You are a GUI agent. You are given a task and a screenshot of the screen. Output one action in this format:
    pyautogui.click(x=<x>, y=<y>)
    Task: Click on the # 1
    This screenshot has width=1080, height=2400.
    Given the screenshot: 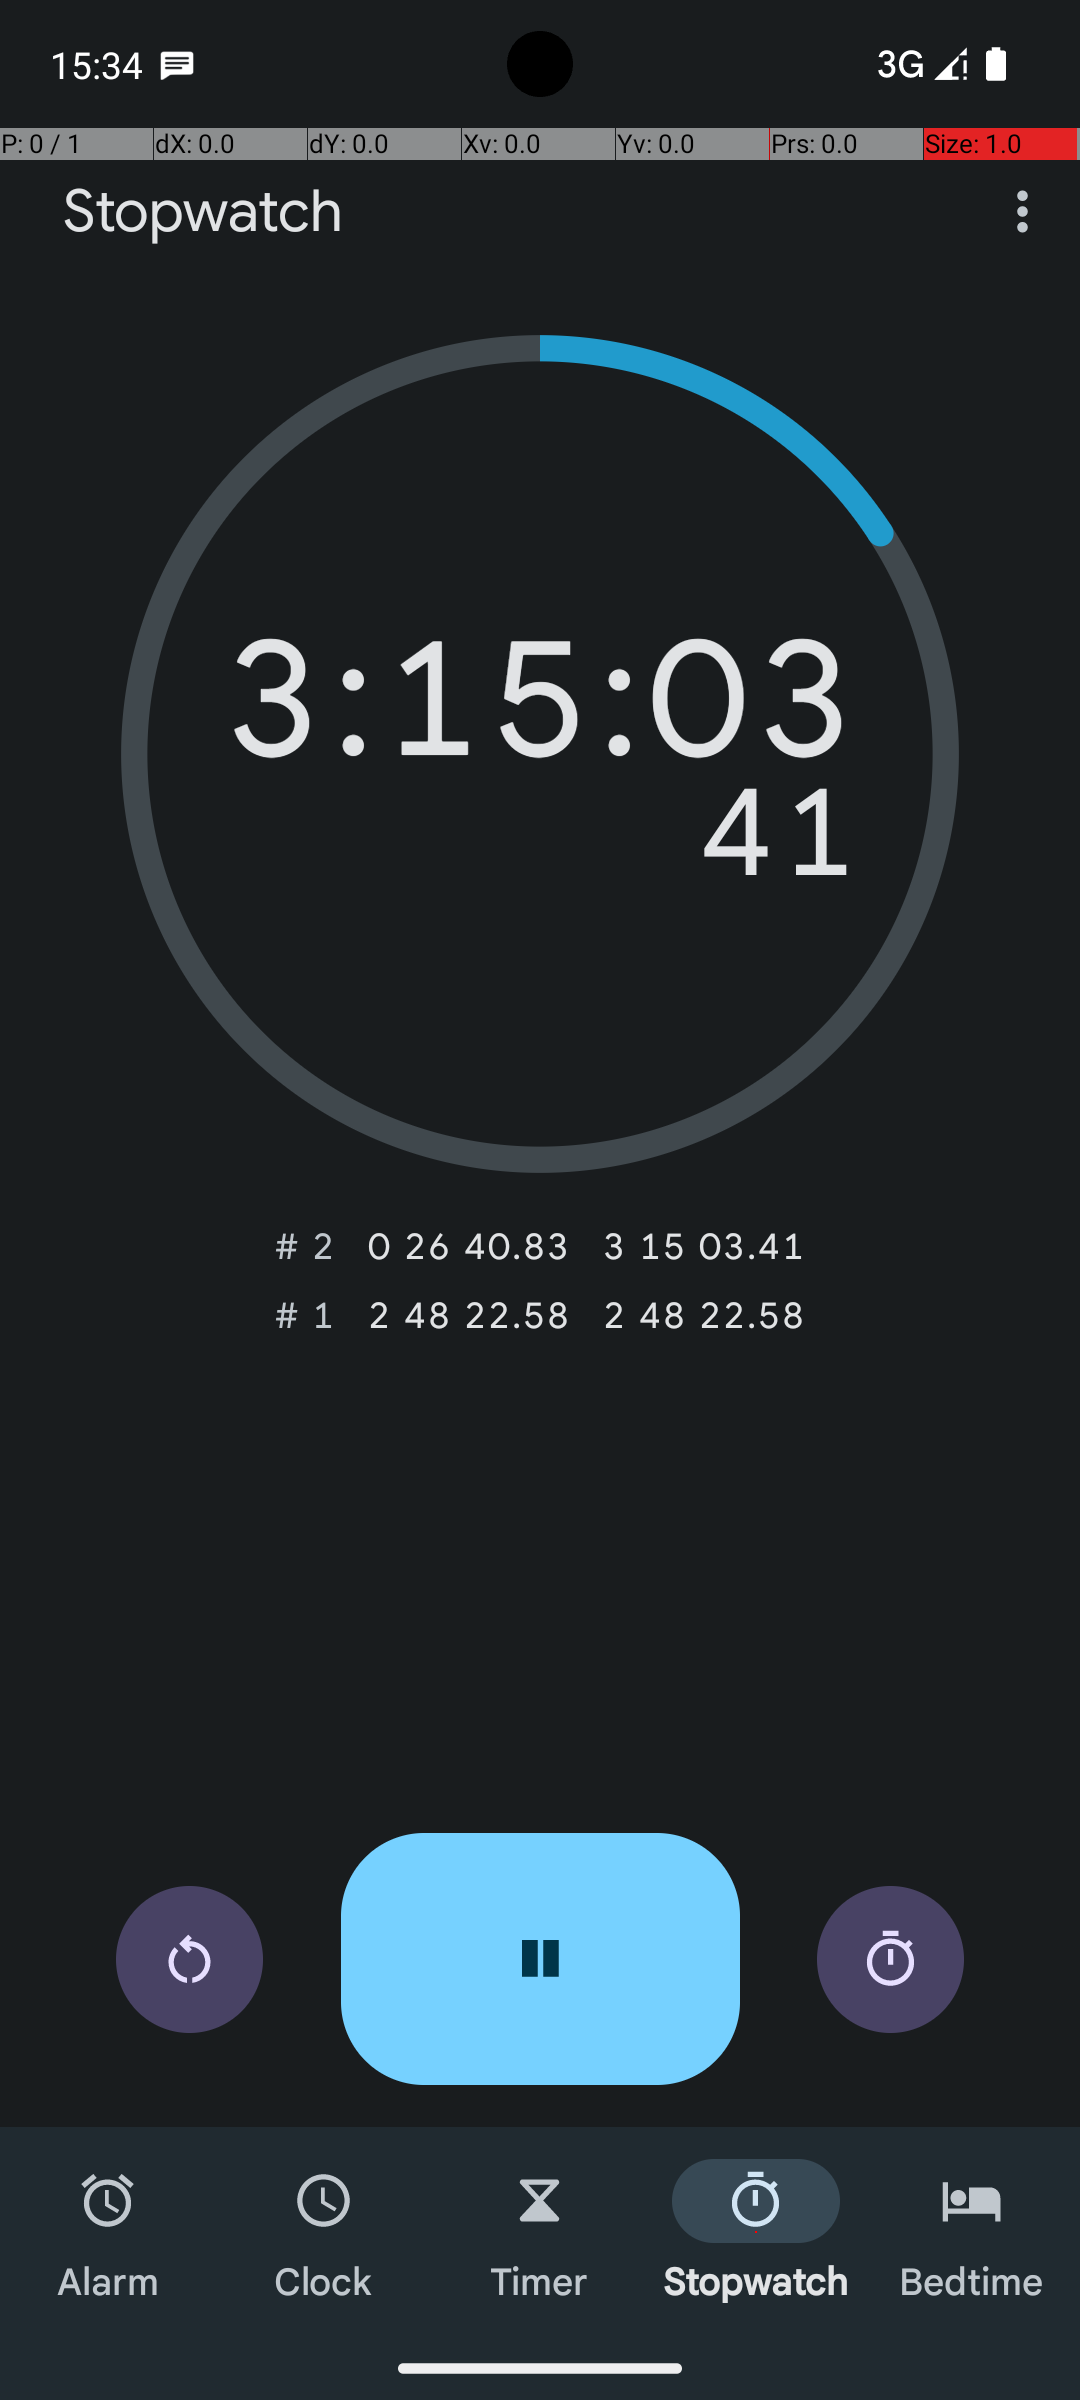 What is the action you would take?
    pyautogui.click(x=305, y=1315)
    